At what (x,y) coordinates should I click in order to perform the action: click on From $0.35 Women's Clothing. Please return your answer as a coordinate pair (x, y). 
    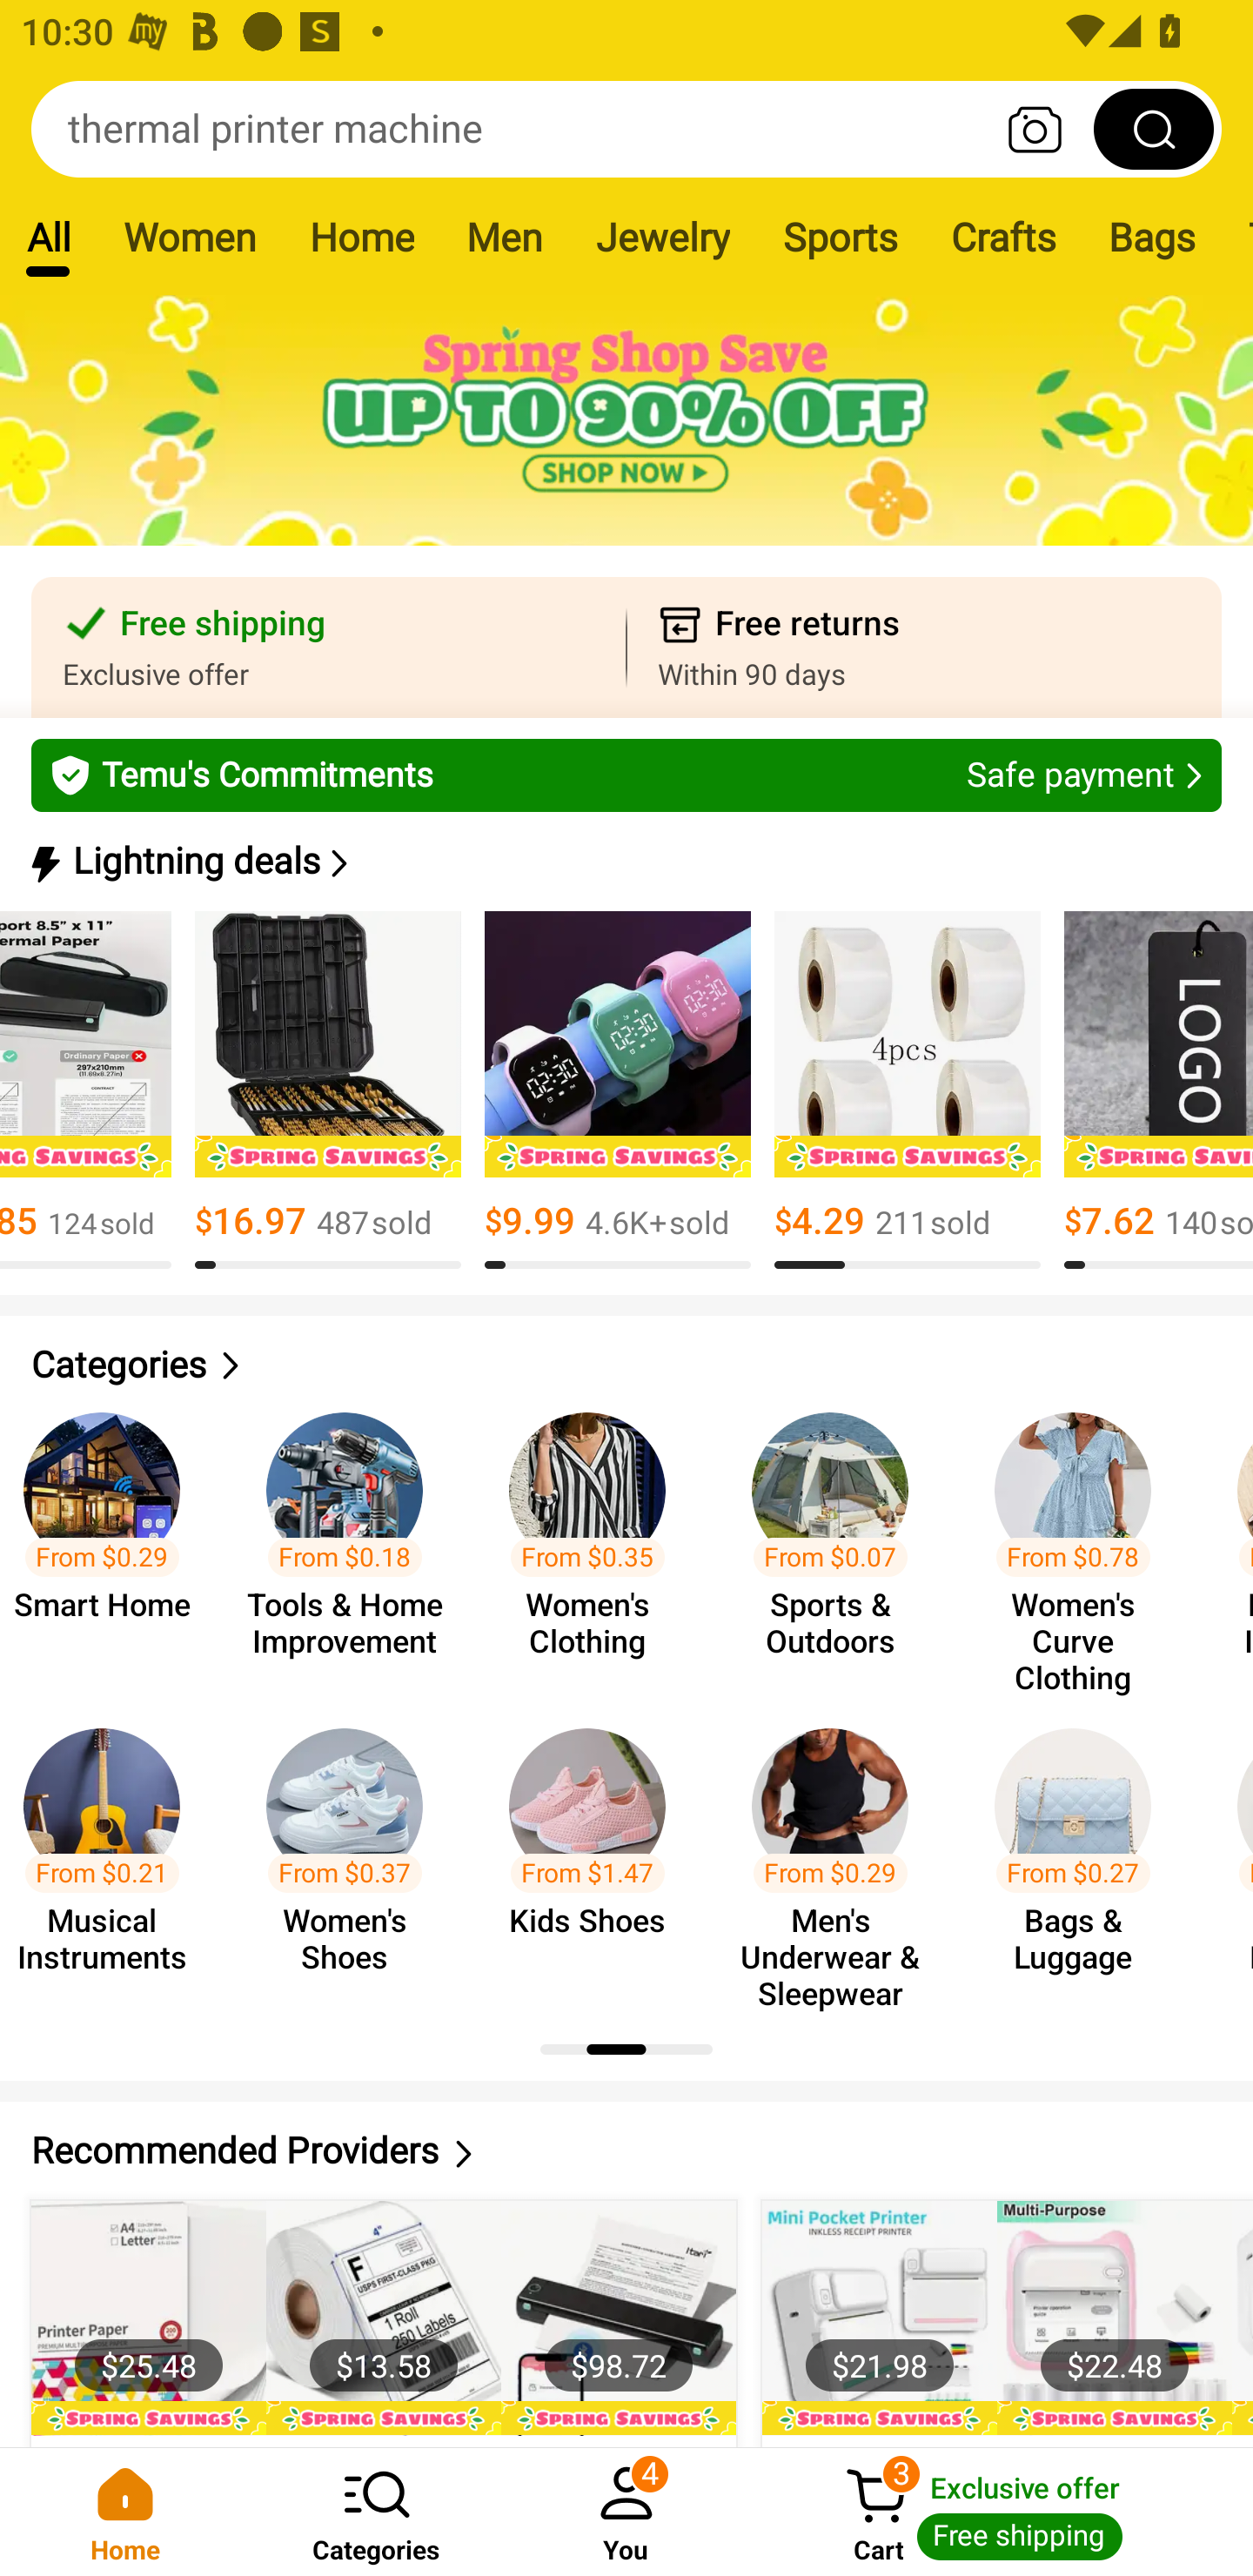
    Looking at the image, I should click on (596, 1539).